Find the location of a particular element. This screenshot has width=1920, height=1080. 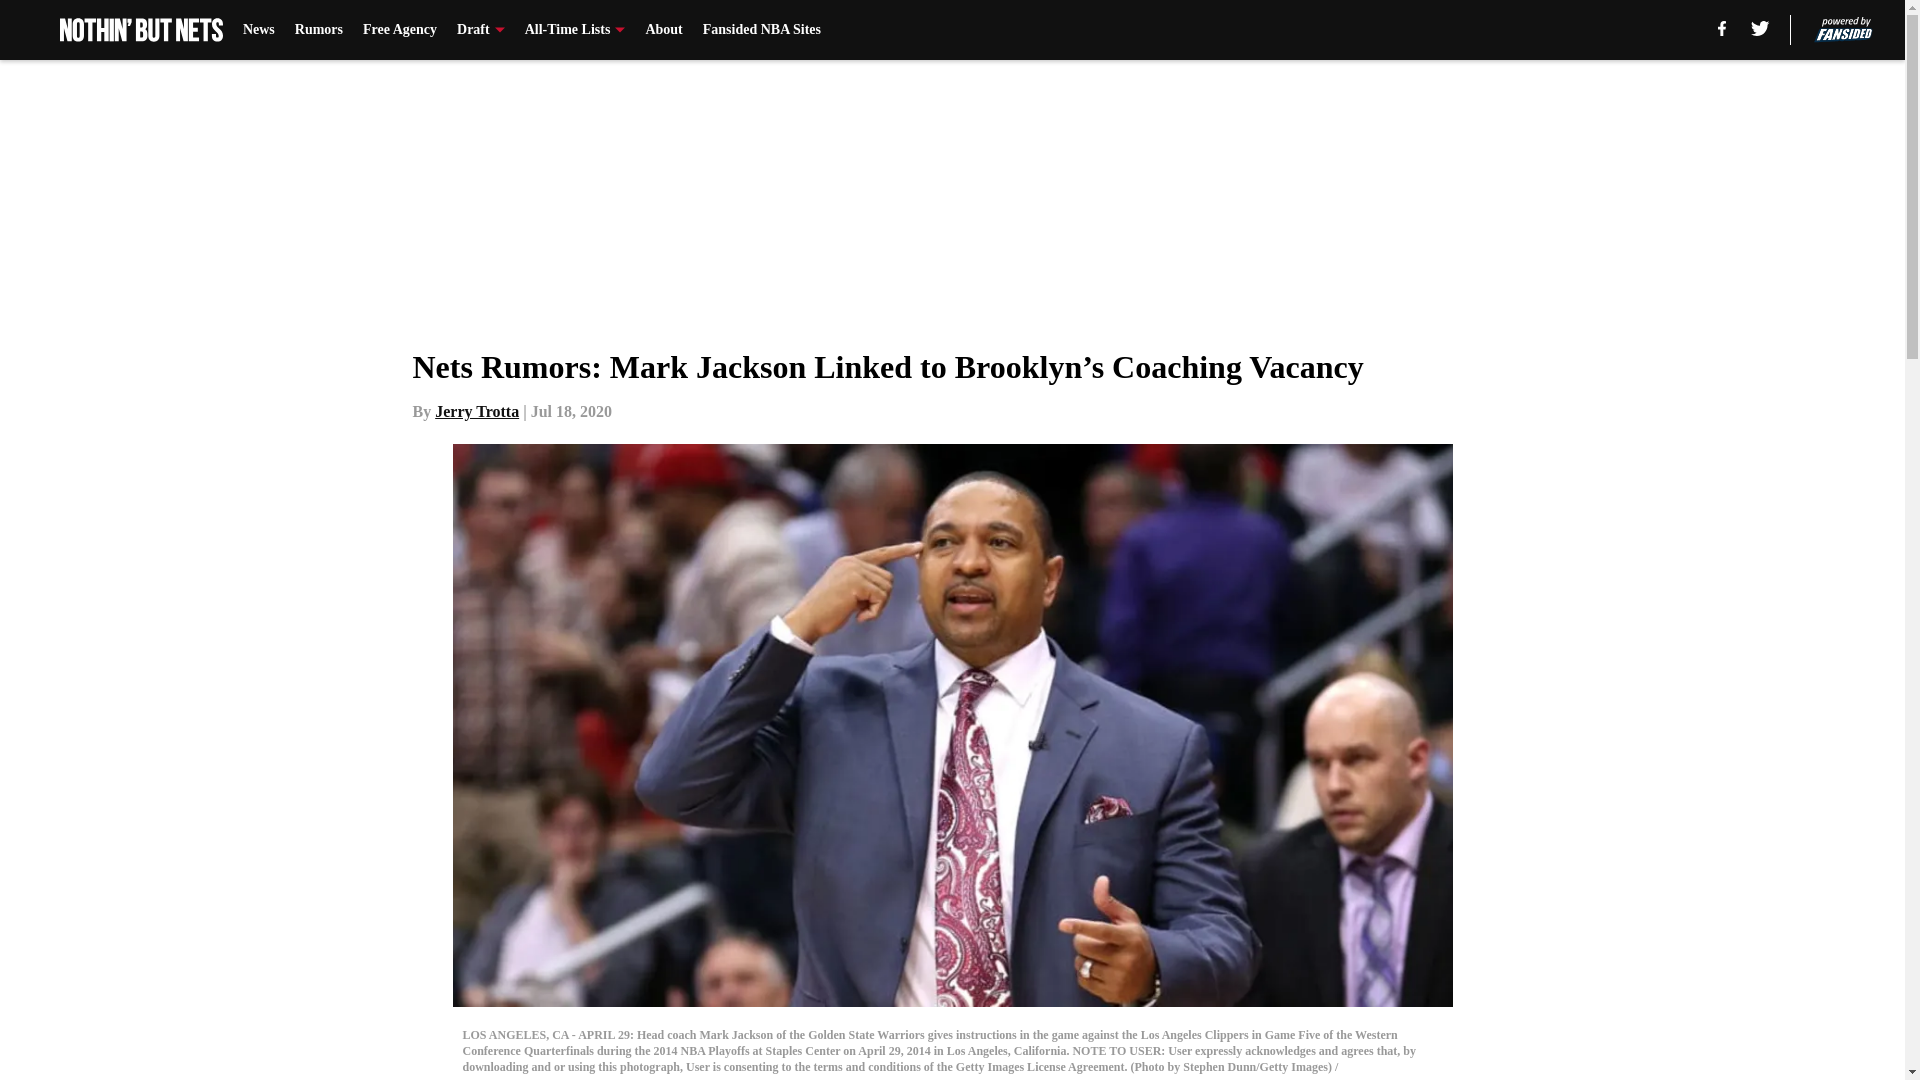

News is located at coordinates (258, 30).